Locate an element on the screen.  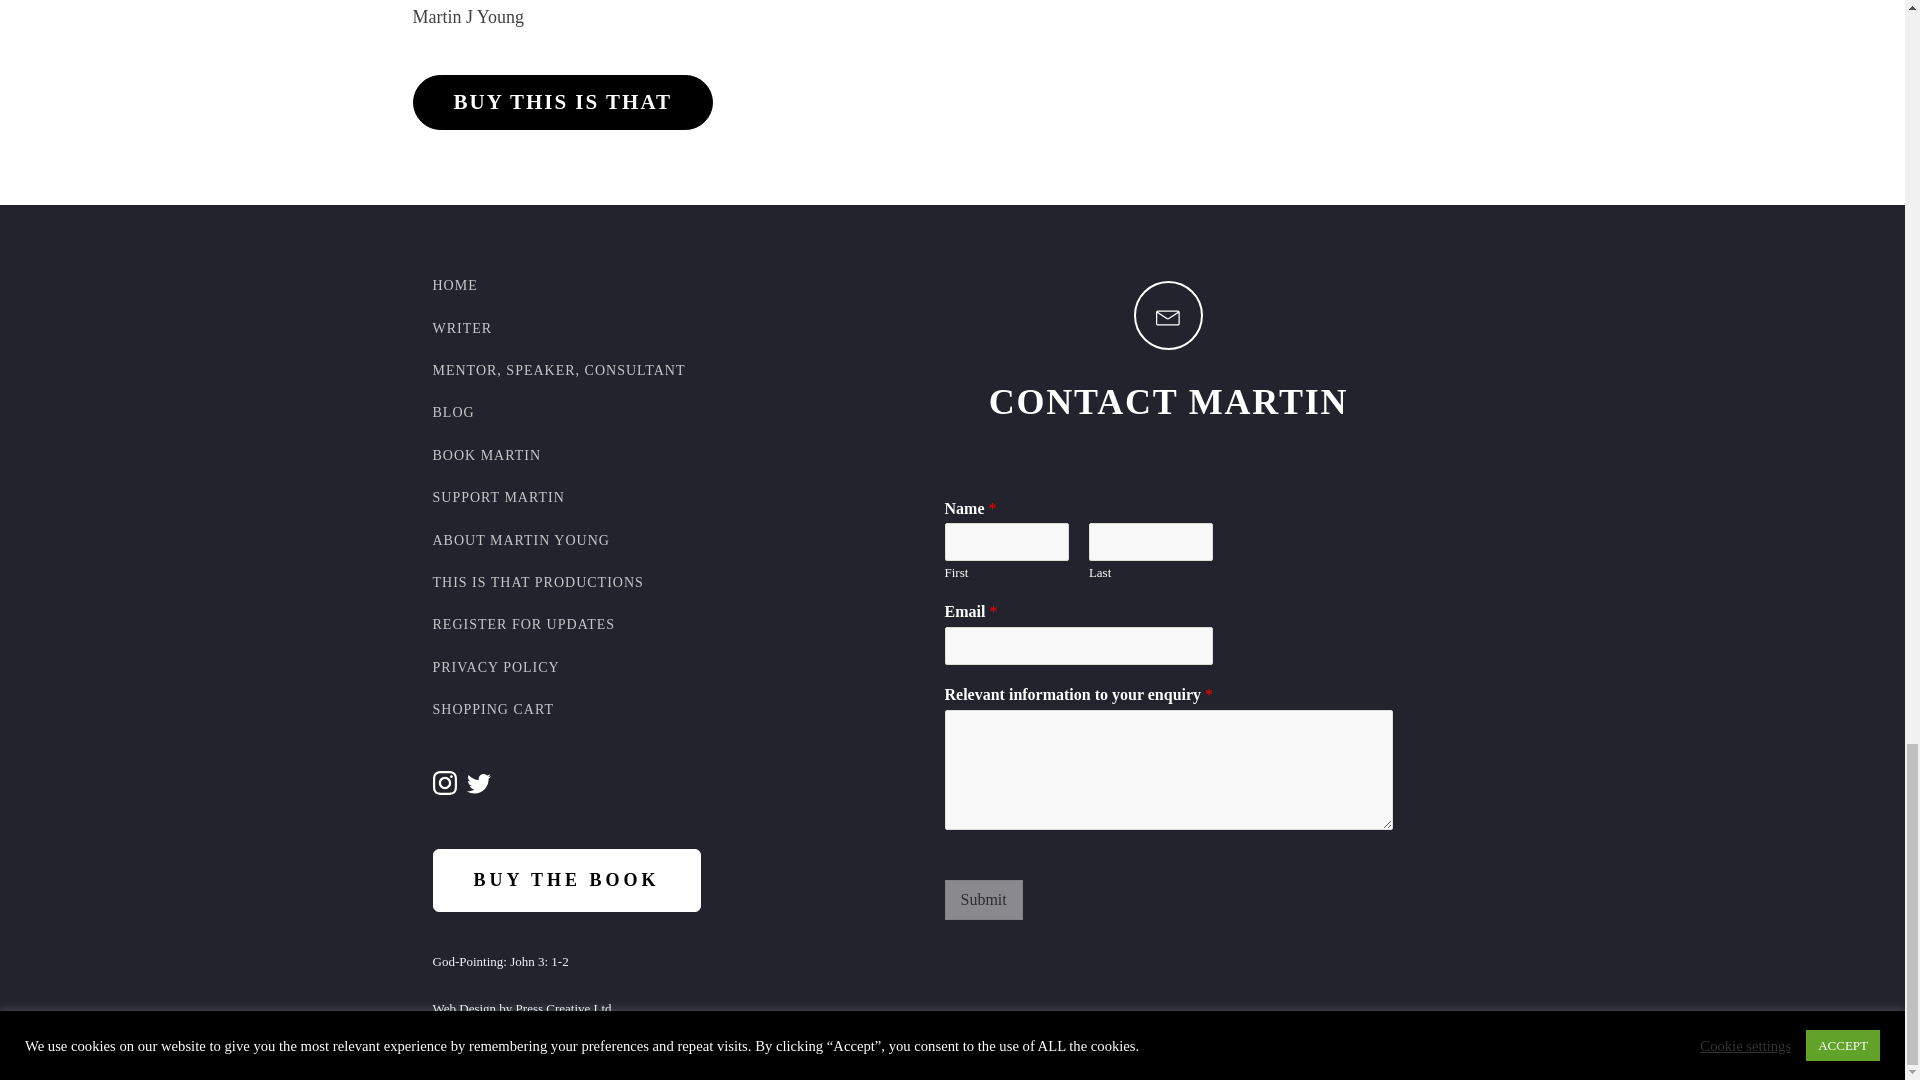
Submit is located at coordinates (982, 900).